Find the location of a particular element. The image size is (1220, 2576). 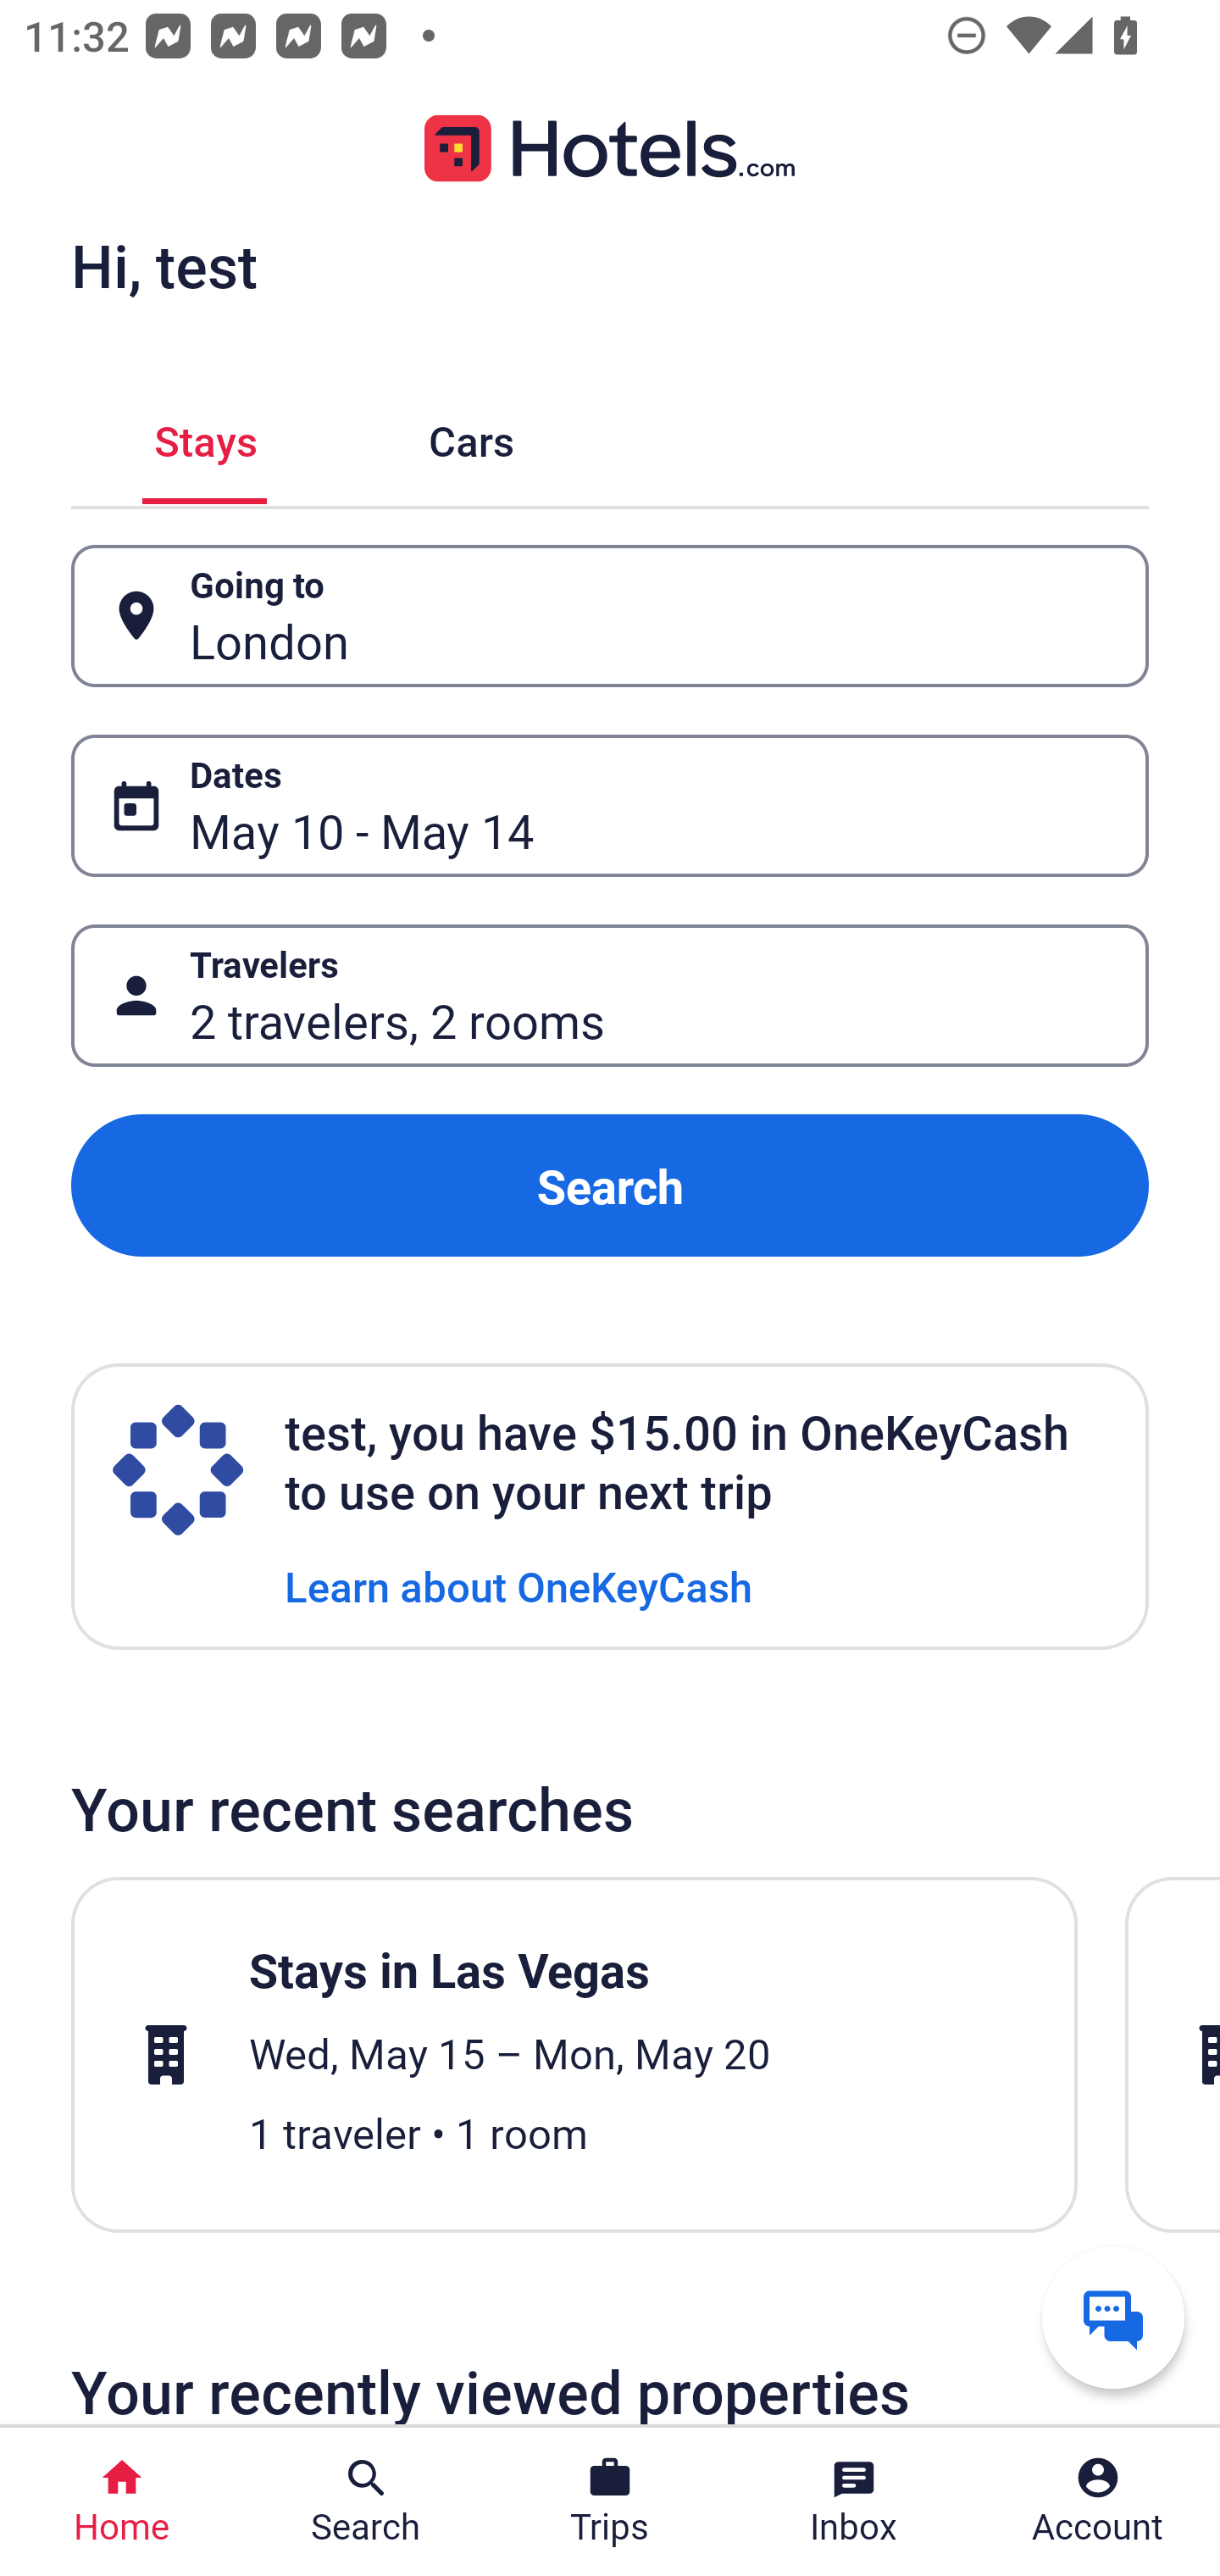

Cars is located at coordinates (471, 436).